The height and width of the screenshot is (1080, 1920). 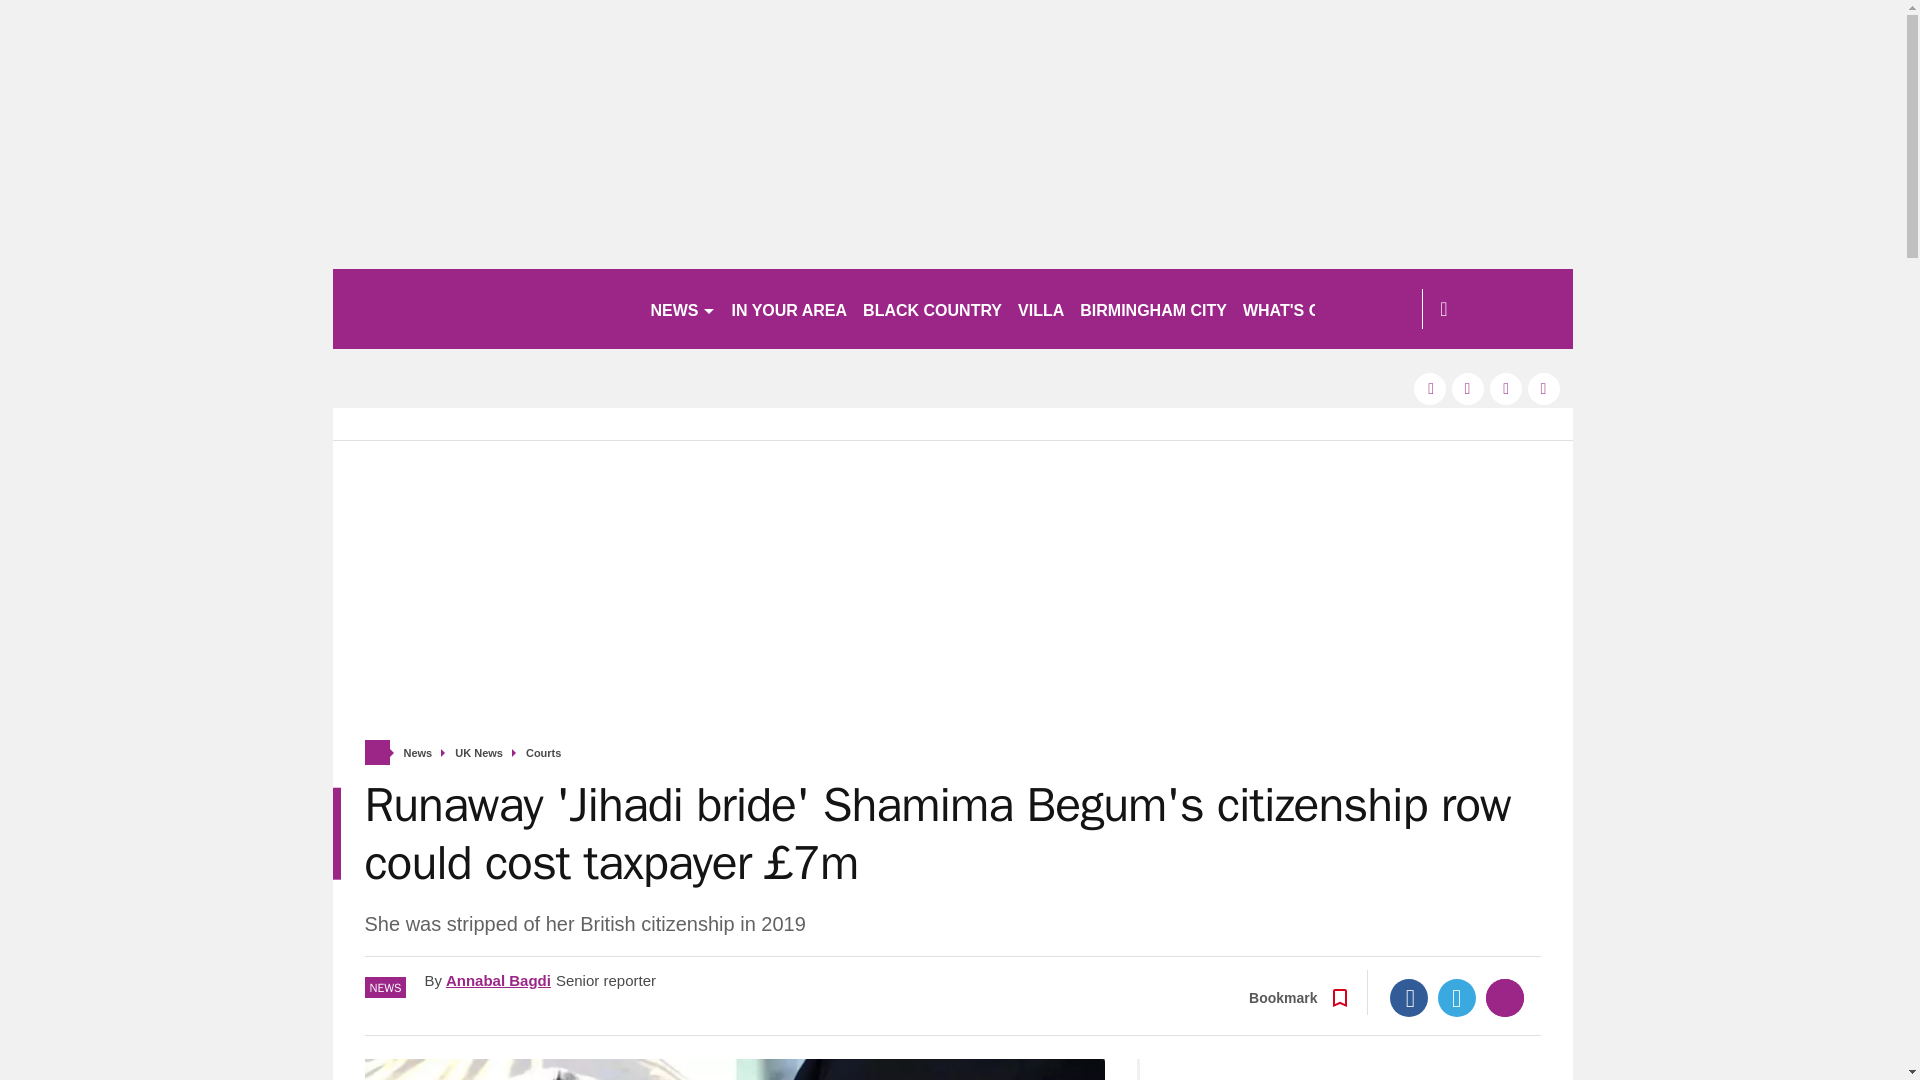 What do you see at coordinates (1429, 388) in the screenshot?
I see `facebook` at bounding box center [1429, 388].